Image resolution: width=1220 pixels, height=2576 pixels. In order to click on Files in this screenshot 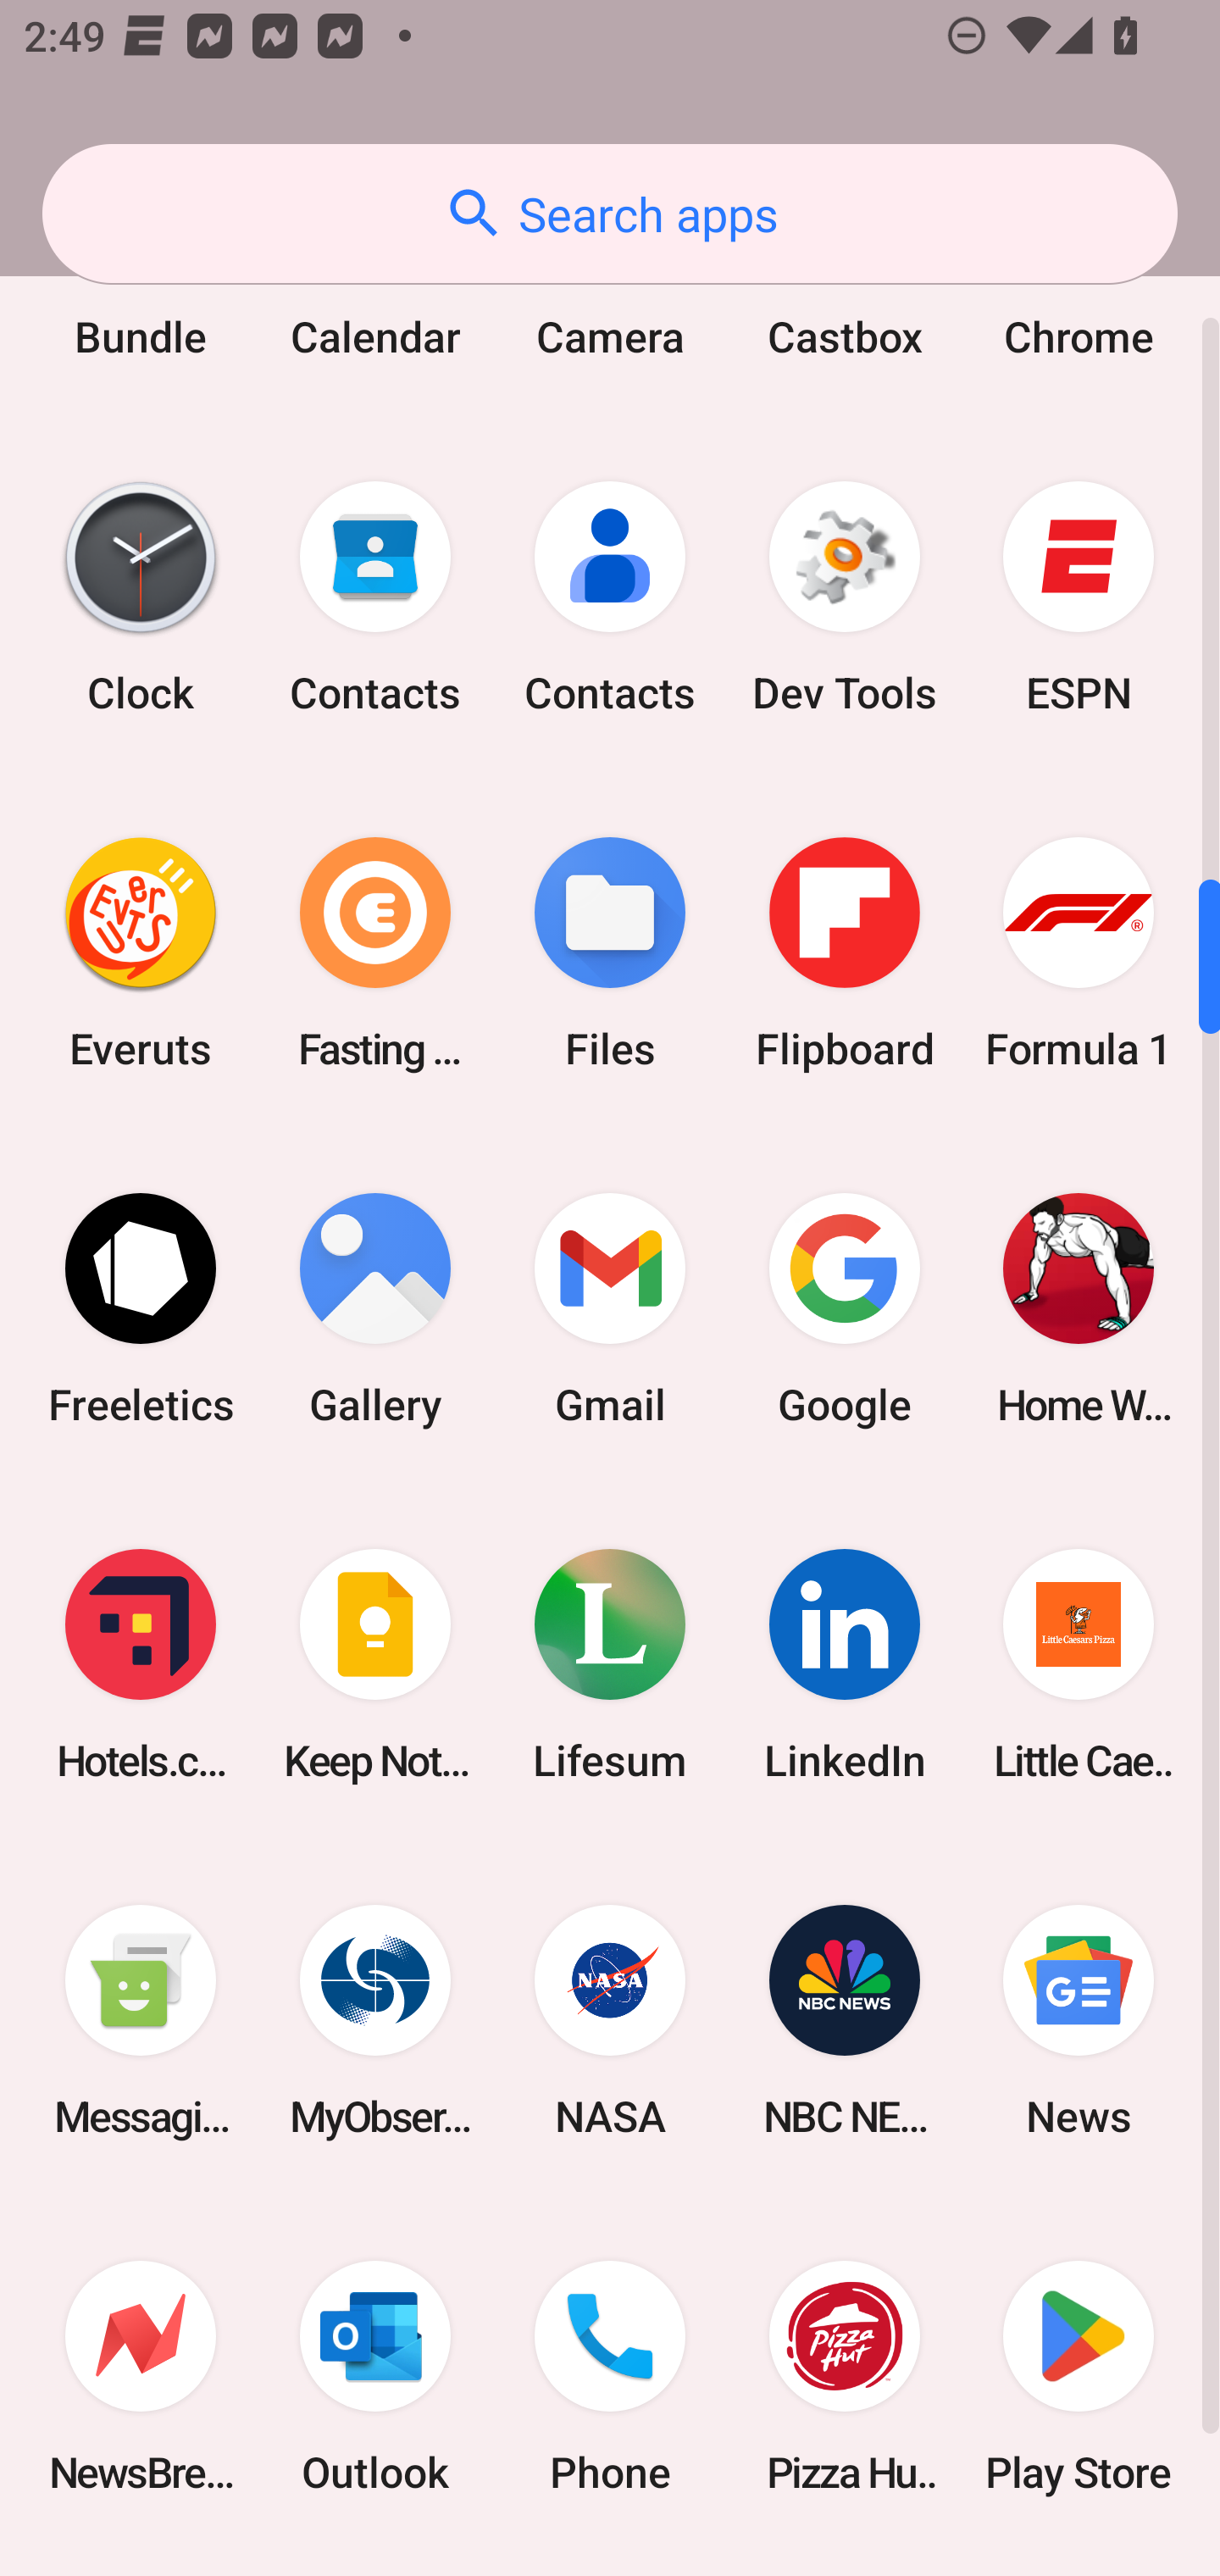, I will do `click(610, 952)`.